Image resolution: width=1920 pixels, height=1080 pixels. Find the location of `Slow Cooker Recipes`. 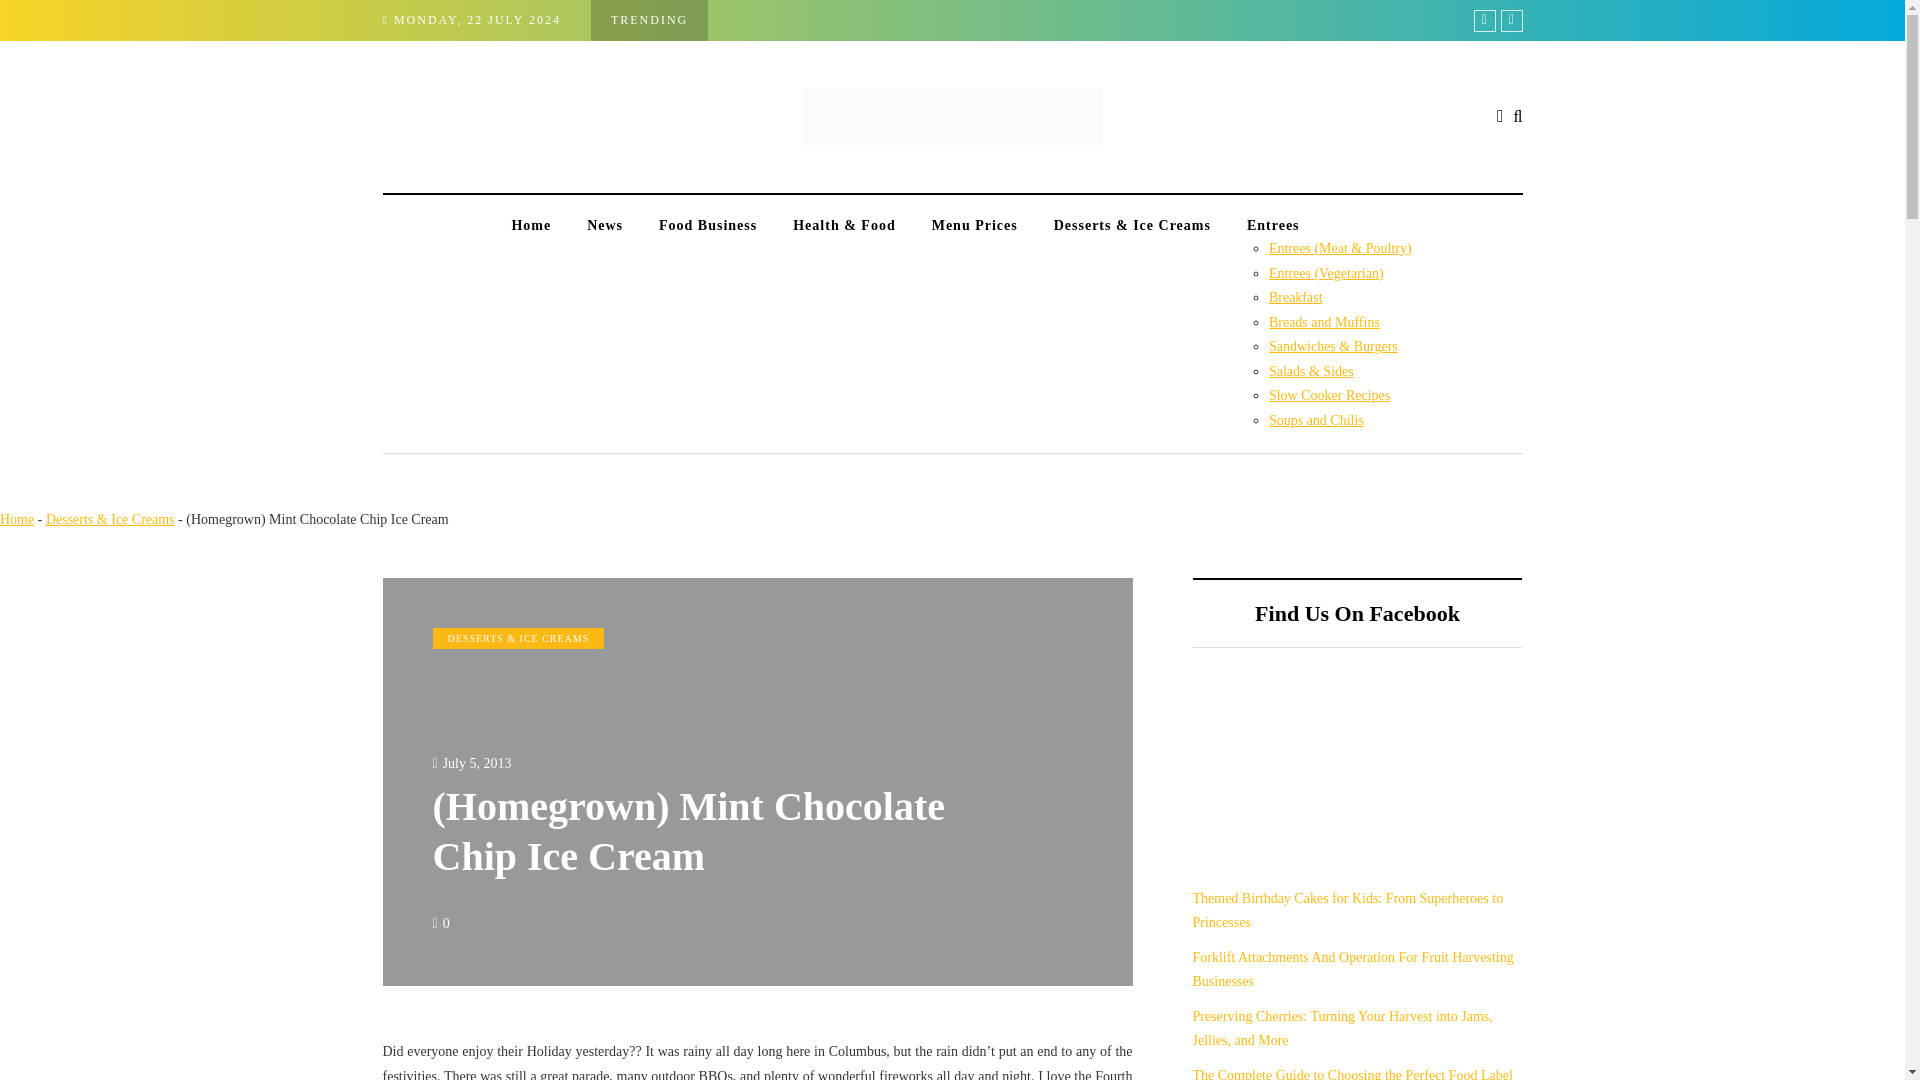

Slow Cooker Recipes is located at coordinates (1330, 394).